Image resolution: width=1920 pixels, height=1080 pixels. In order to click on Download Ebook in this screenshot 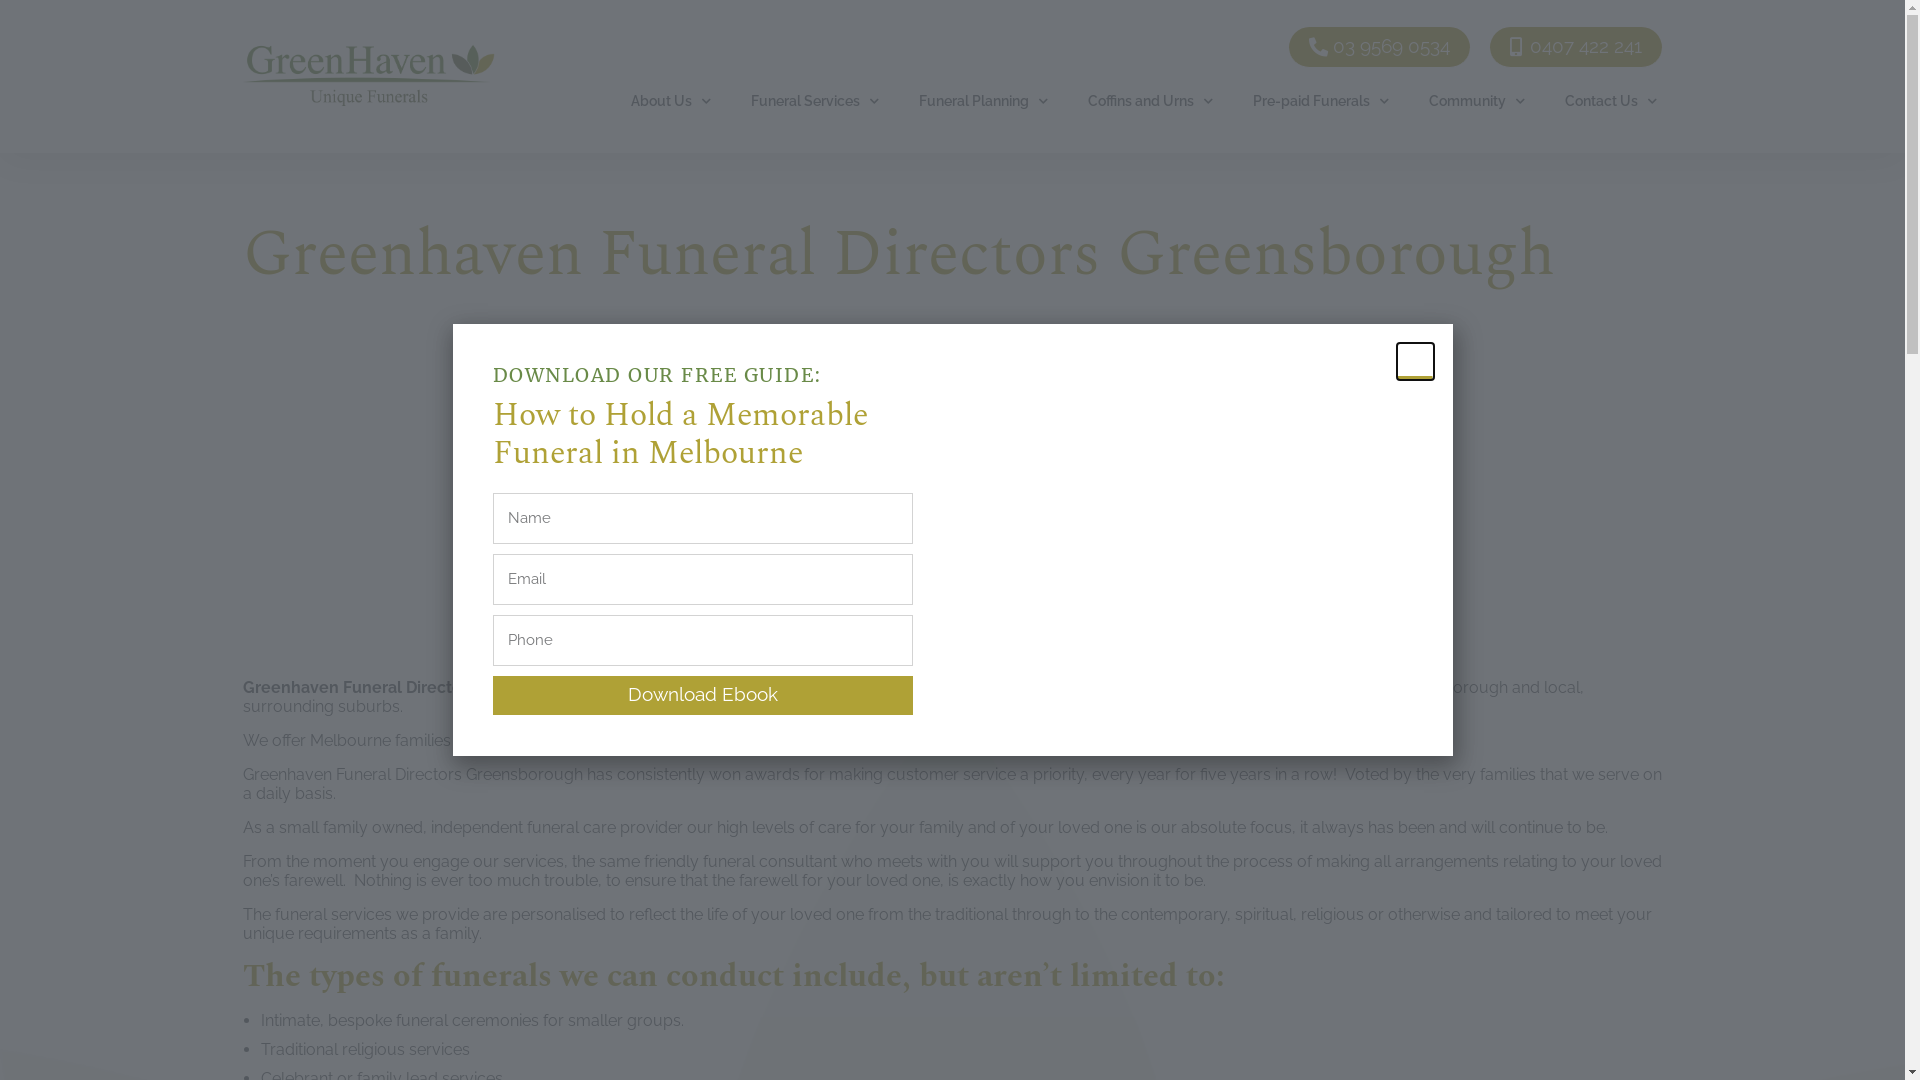, I will do `click(702, 696)`.